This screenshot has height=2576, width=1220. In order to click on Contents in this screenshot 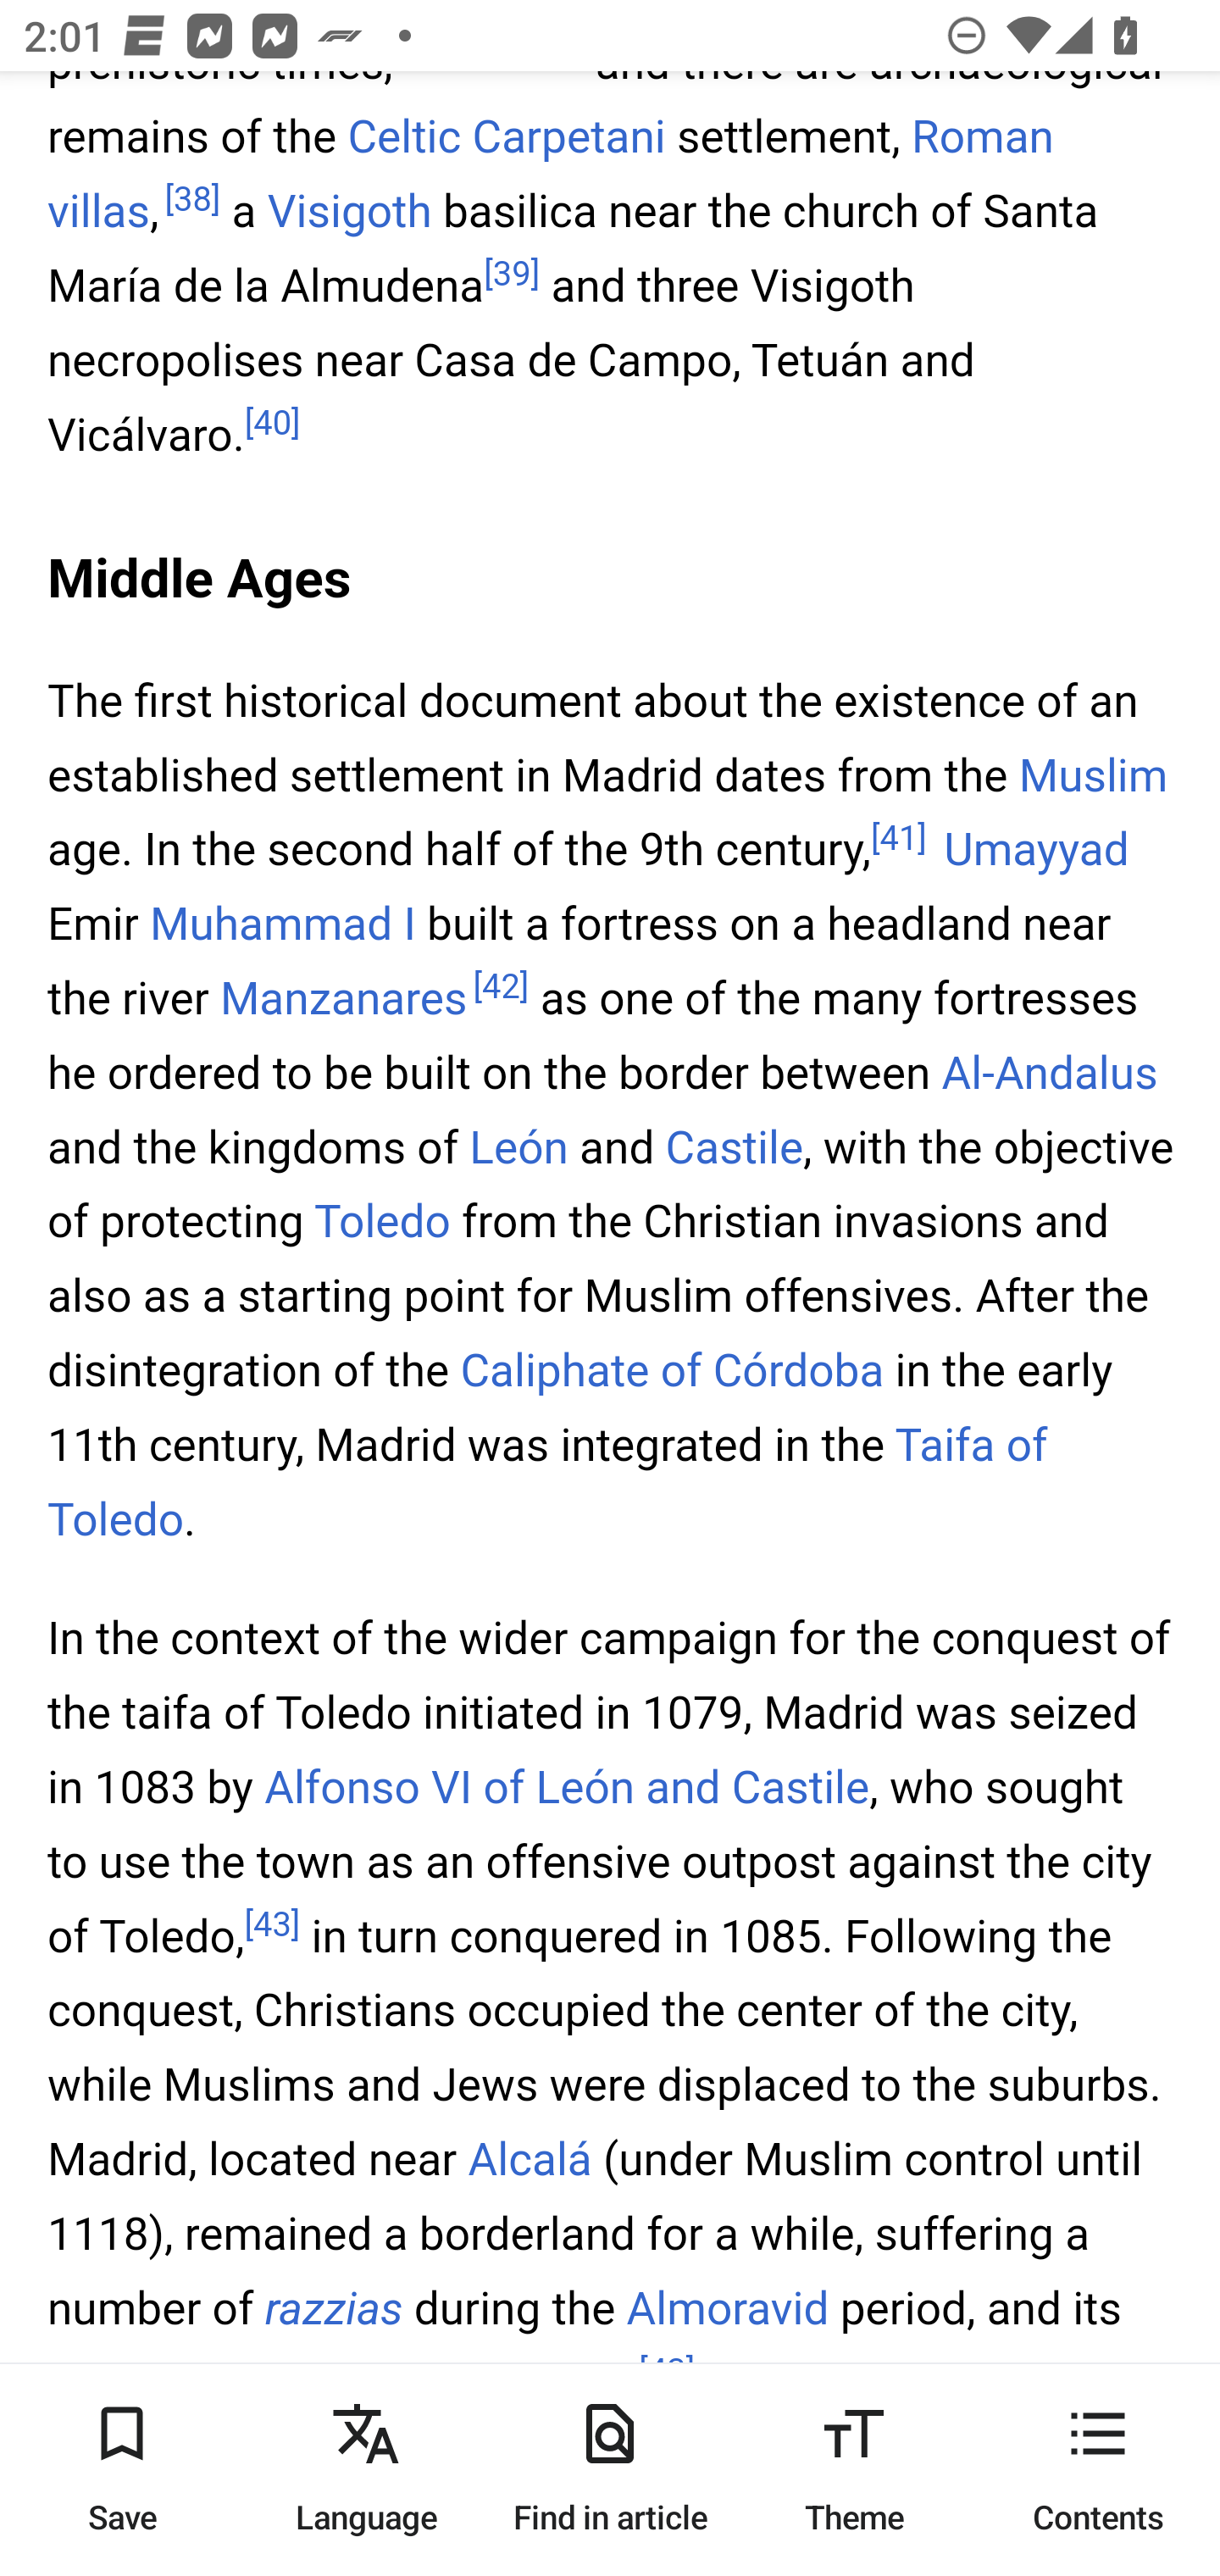, I will do `click(1098, 2469)`.